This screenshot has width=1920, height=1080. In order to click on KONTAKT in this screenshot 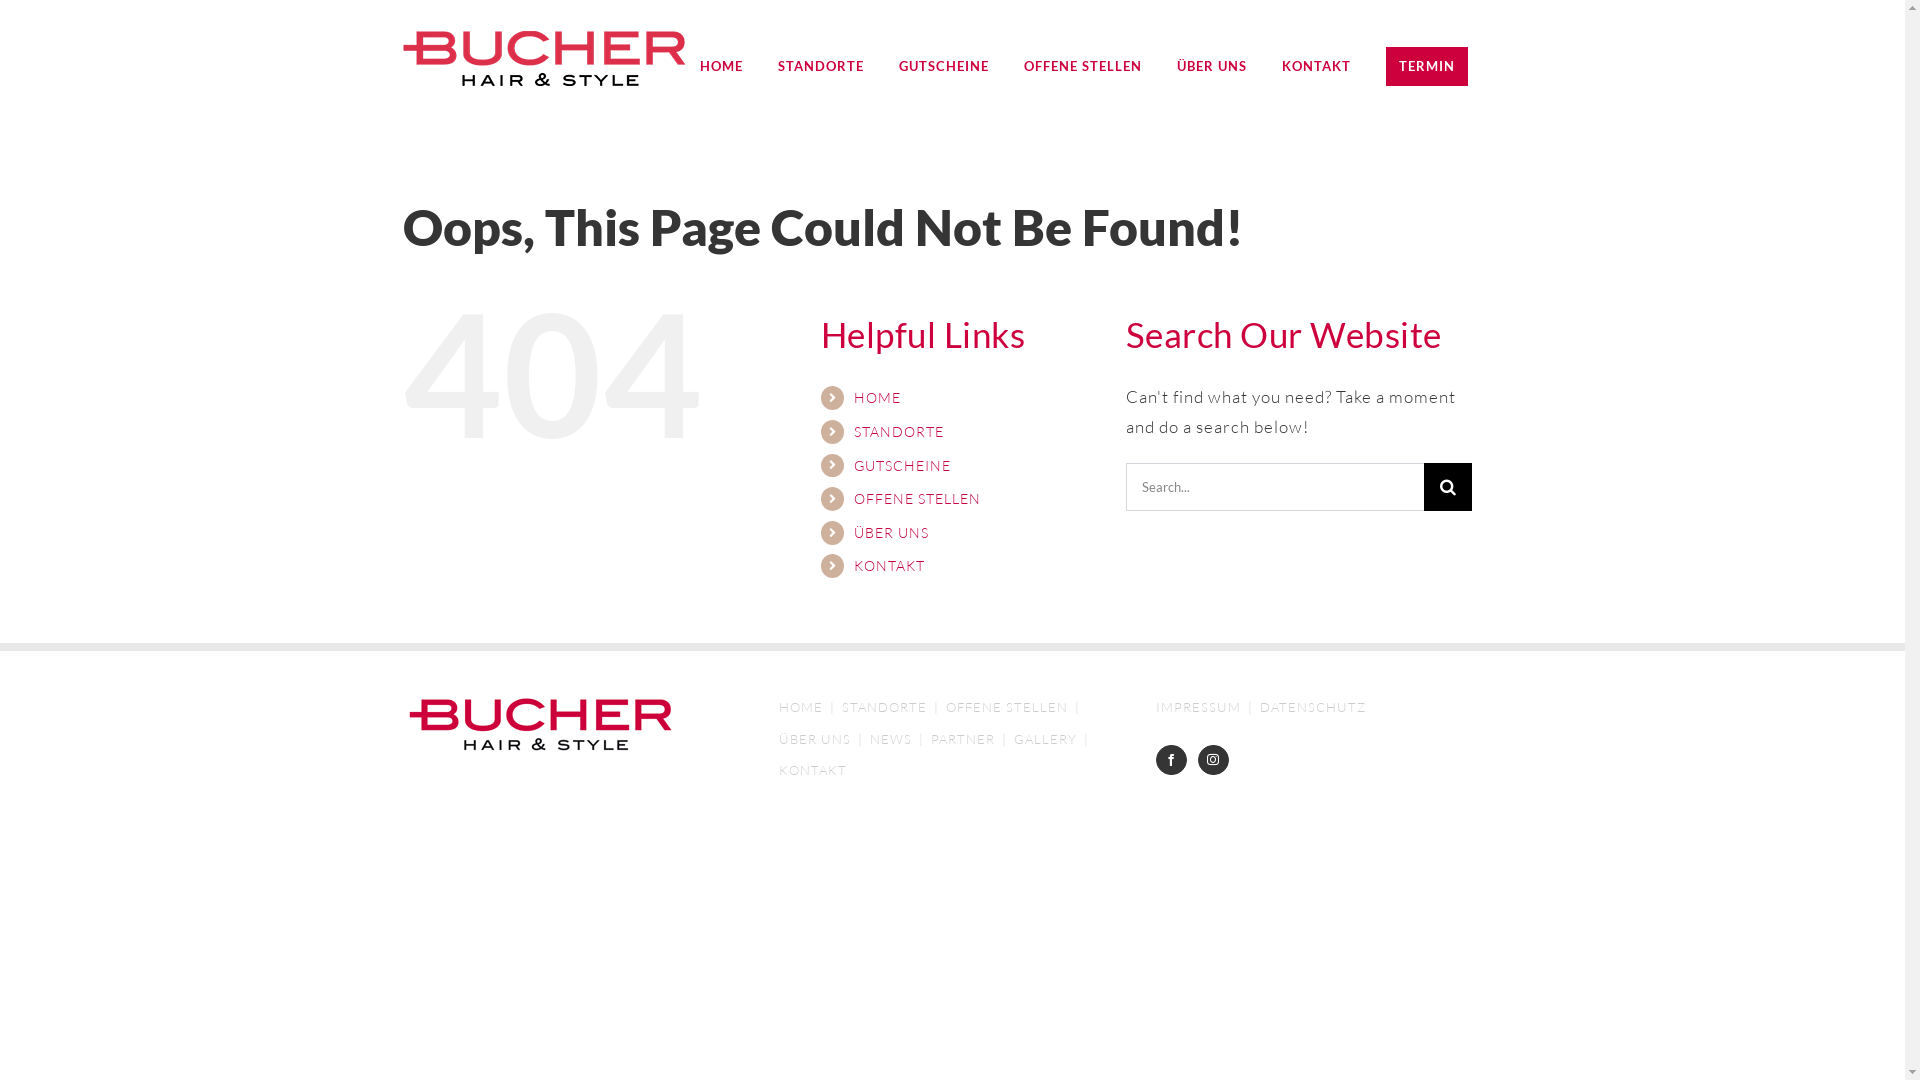, I will do `click(813, 770)`.